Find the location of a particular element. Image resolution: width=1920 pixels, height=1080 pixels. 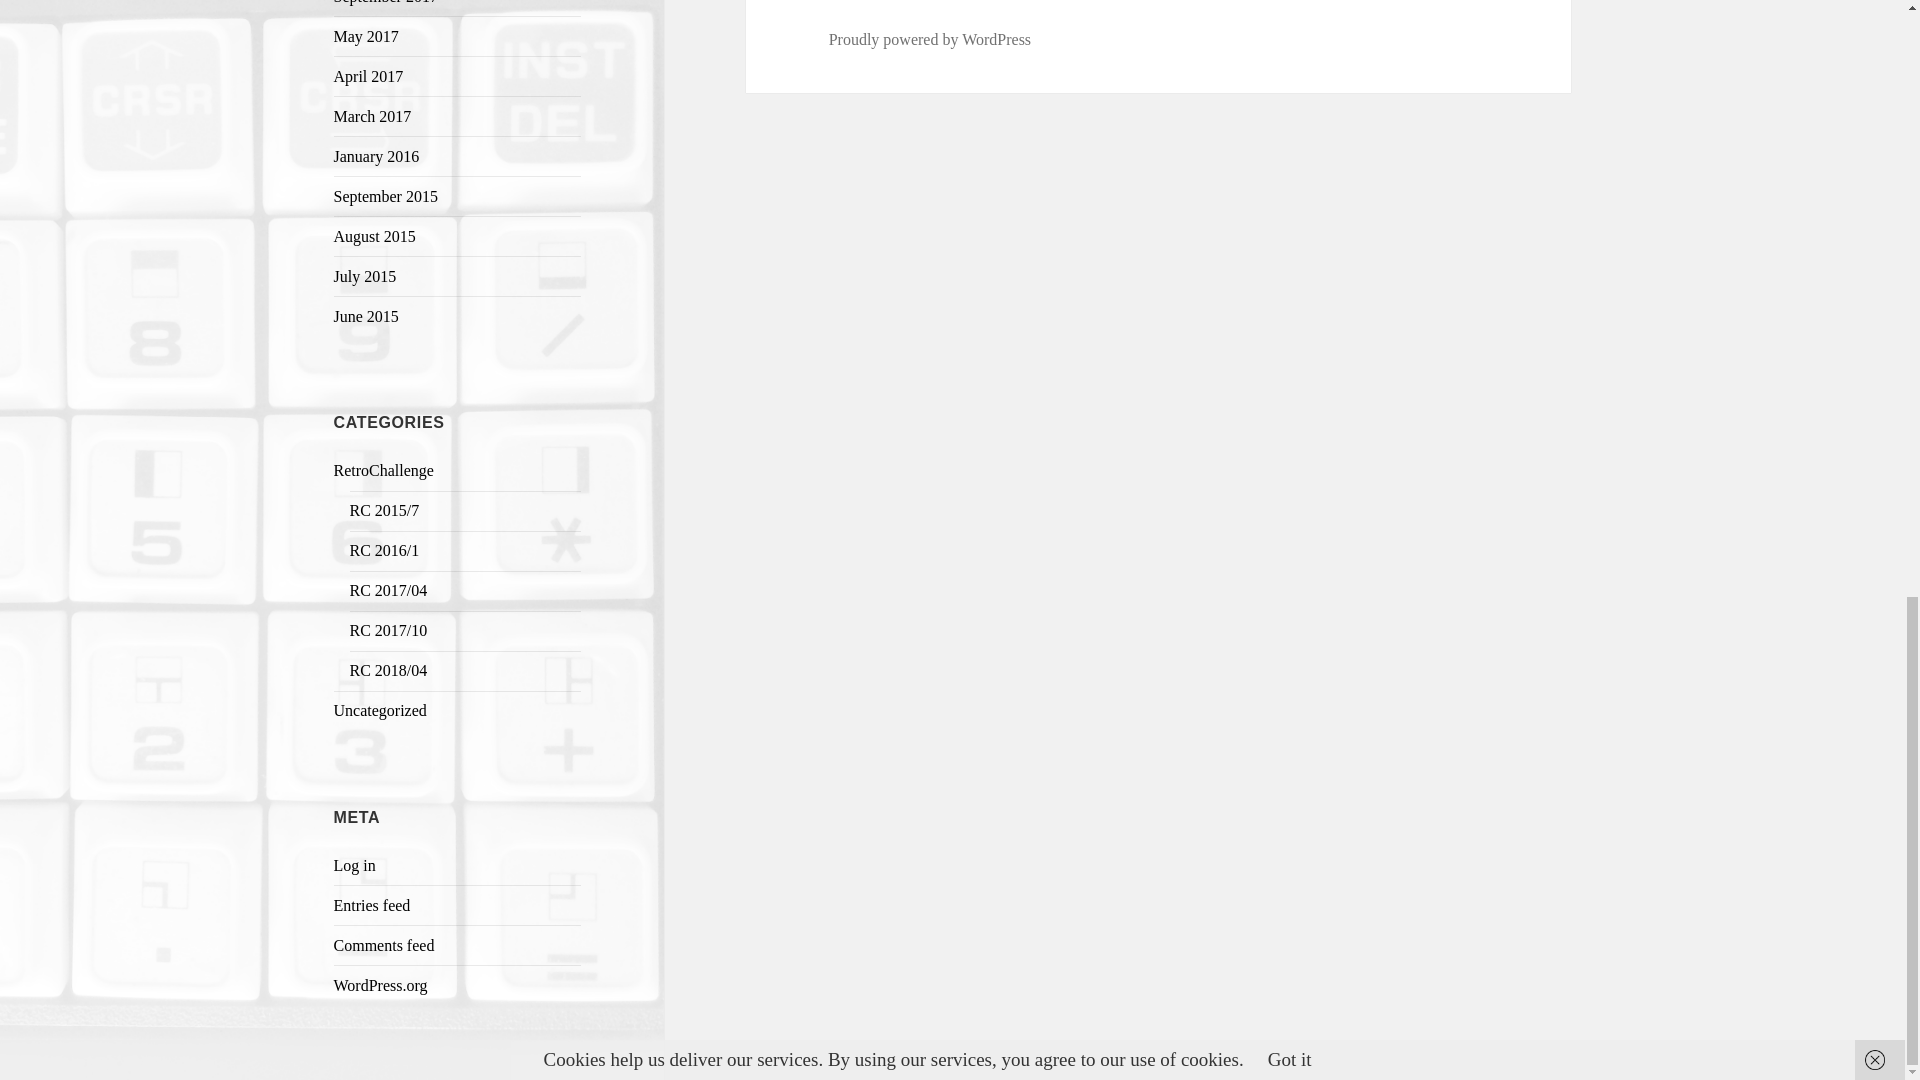

Comments feed is located at coordinates (384, 945).